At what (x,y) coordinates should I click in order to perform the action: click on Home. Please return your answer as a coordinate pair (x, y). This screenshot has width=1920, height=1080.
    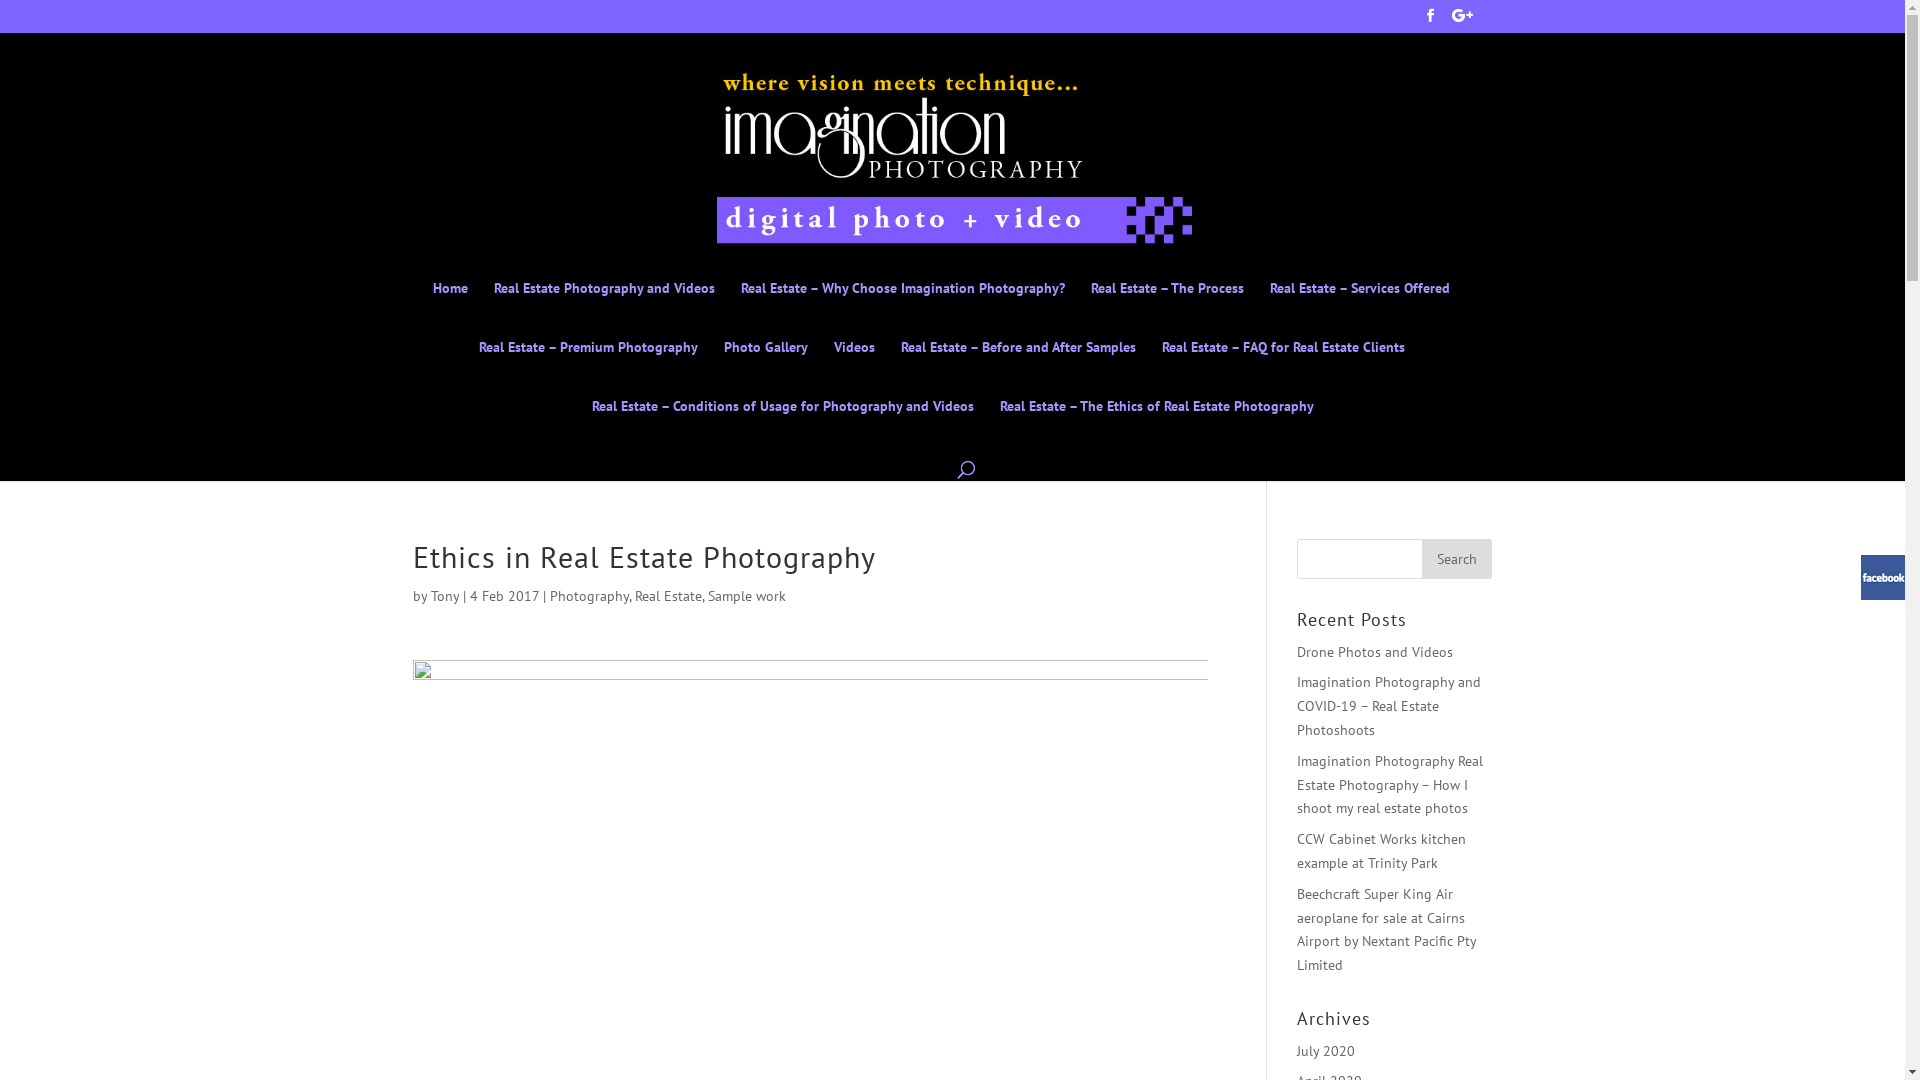
    Looking at the image, I should click on (450, 310).